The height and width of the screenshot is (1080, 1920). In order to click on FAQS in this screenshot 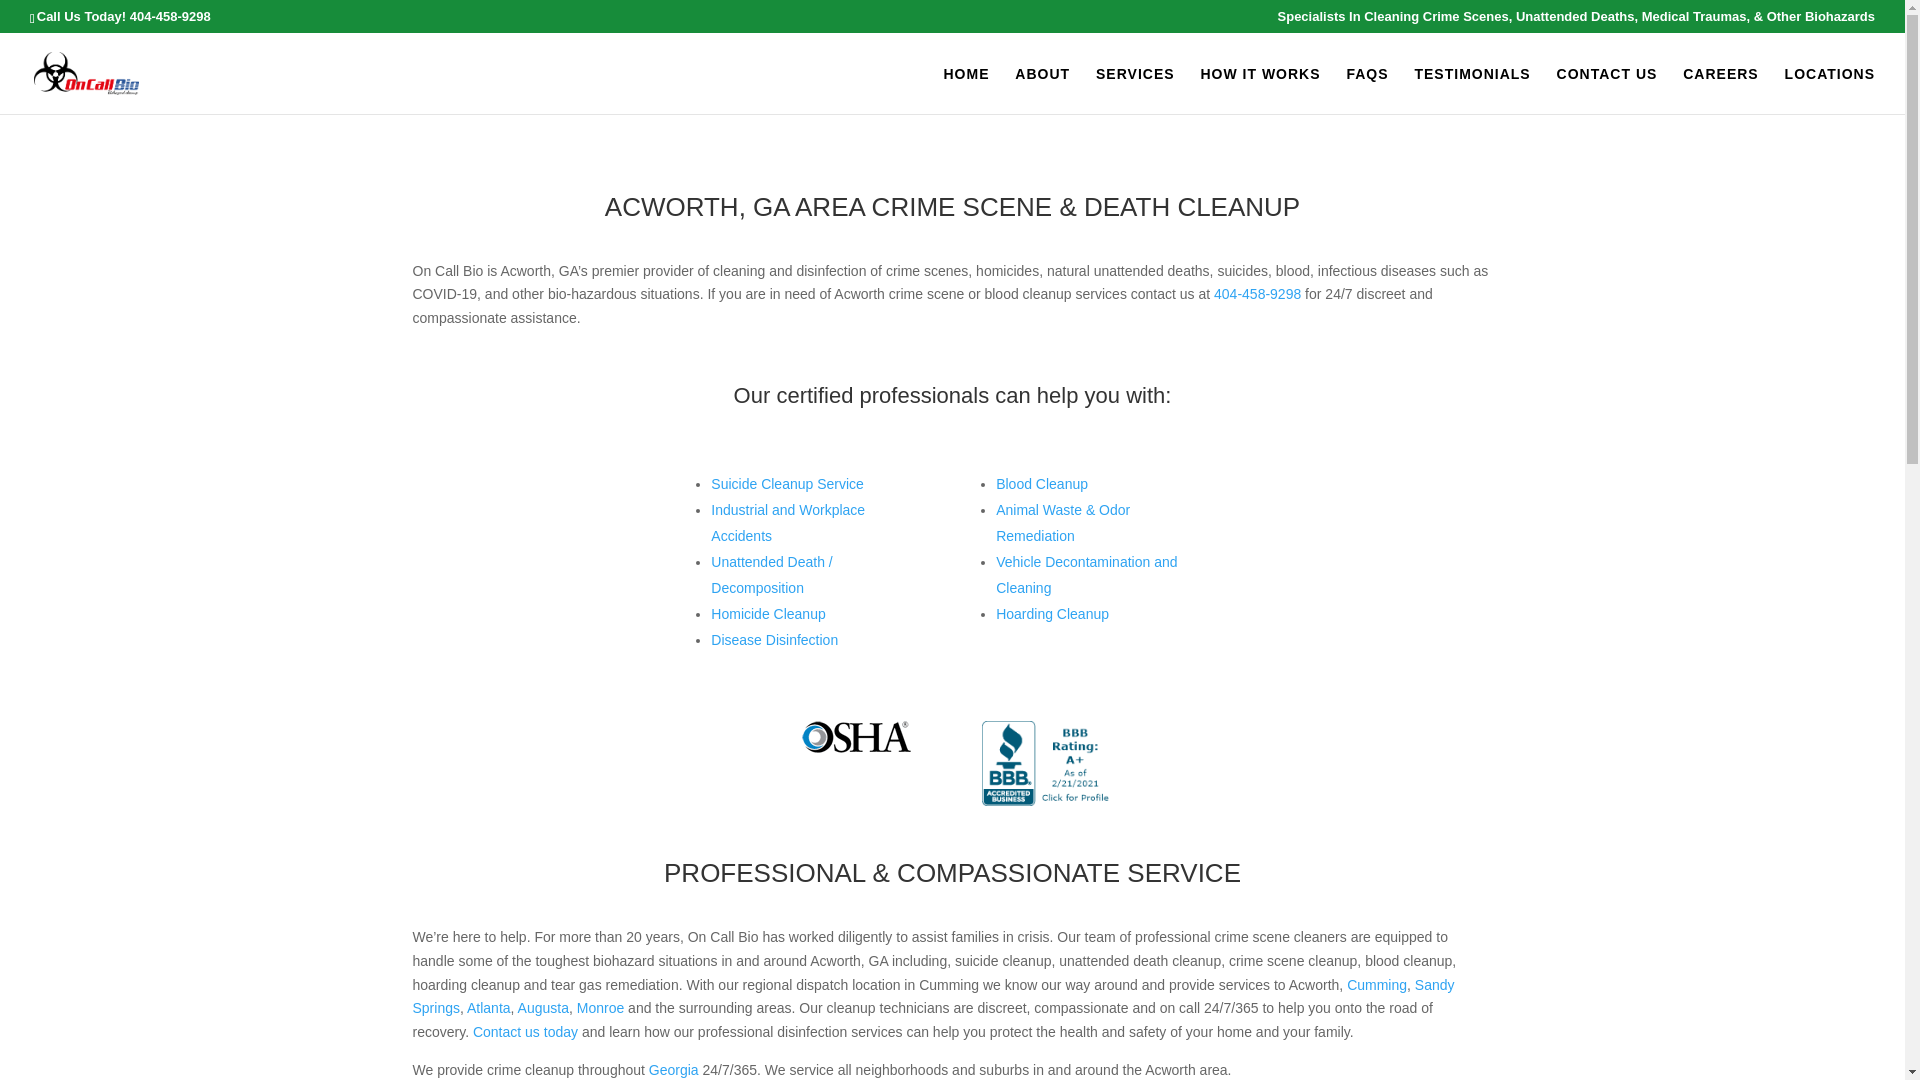, I will do `click(1366, 89)`.